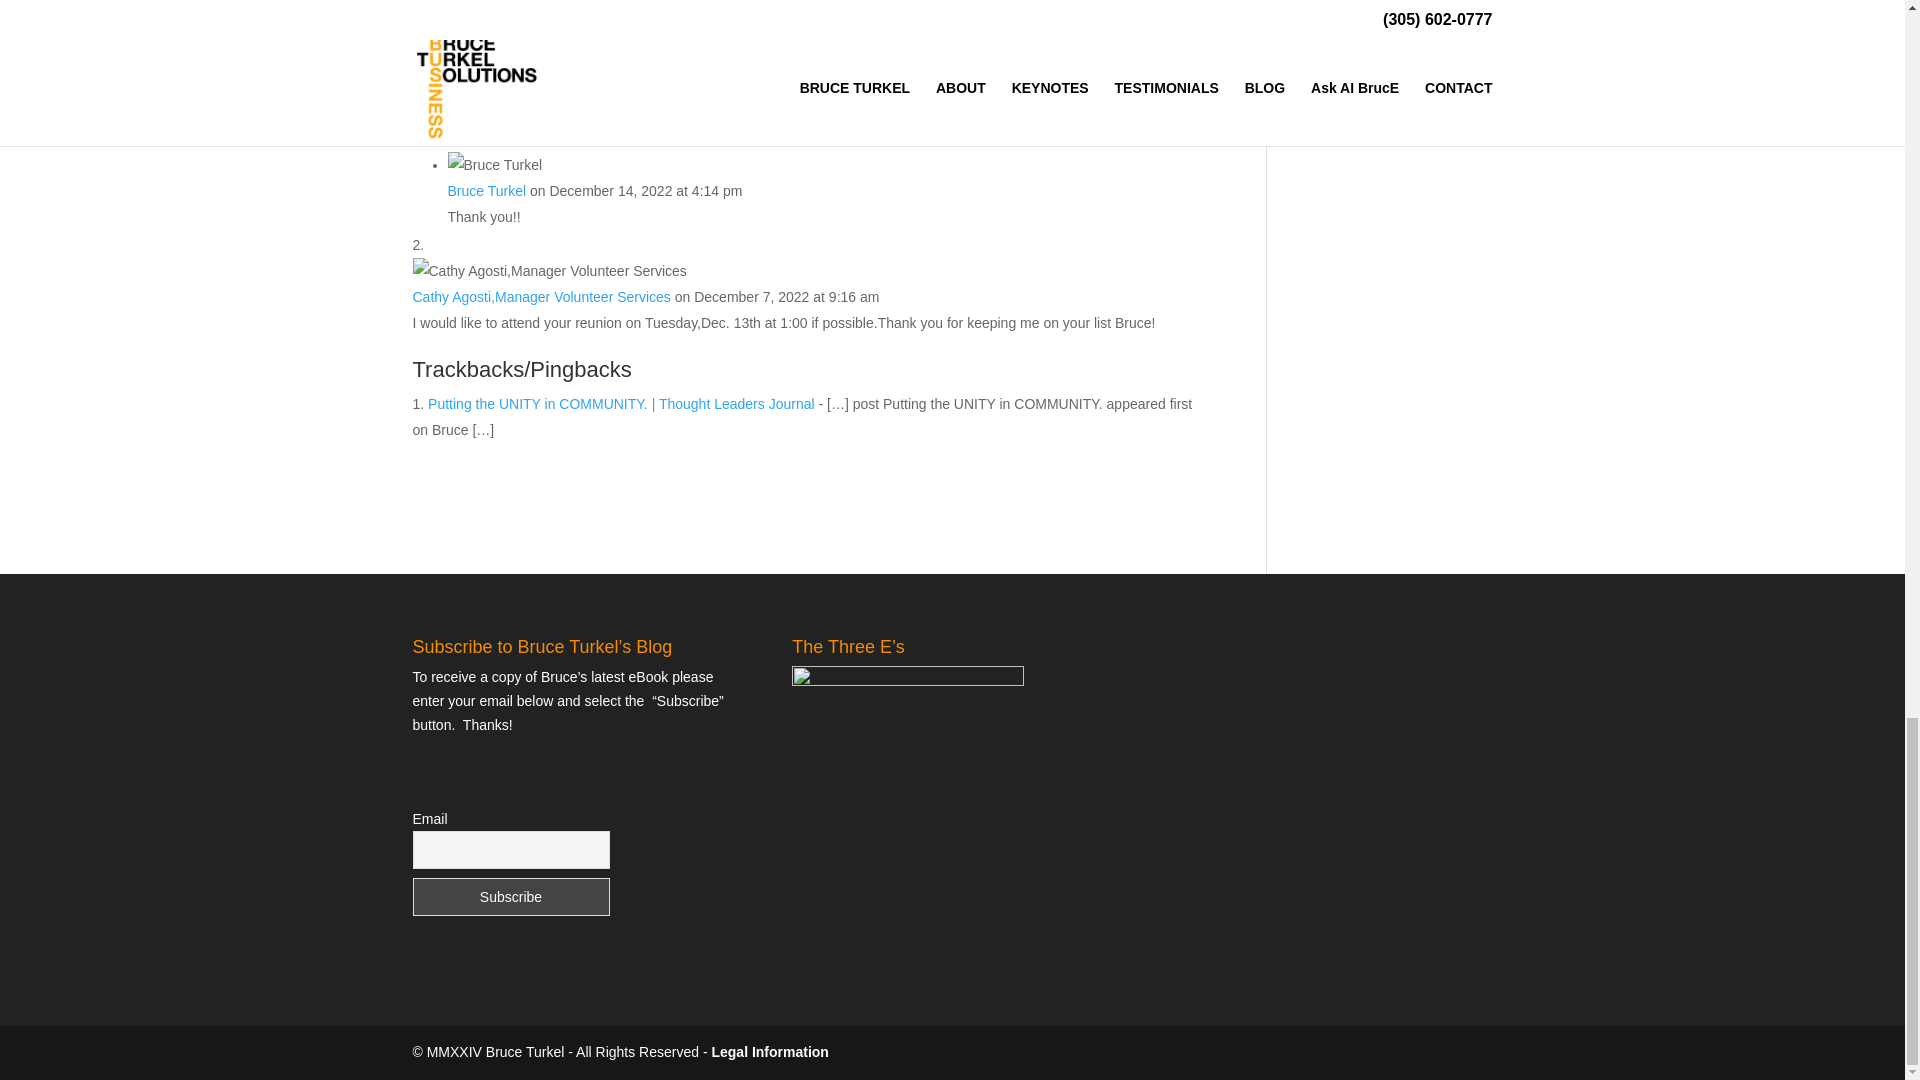  Describe the element at coordinates (541, 296) in the screenshot. I see `Cathy Agosti,Manager Volunteer Services` at that location.